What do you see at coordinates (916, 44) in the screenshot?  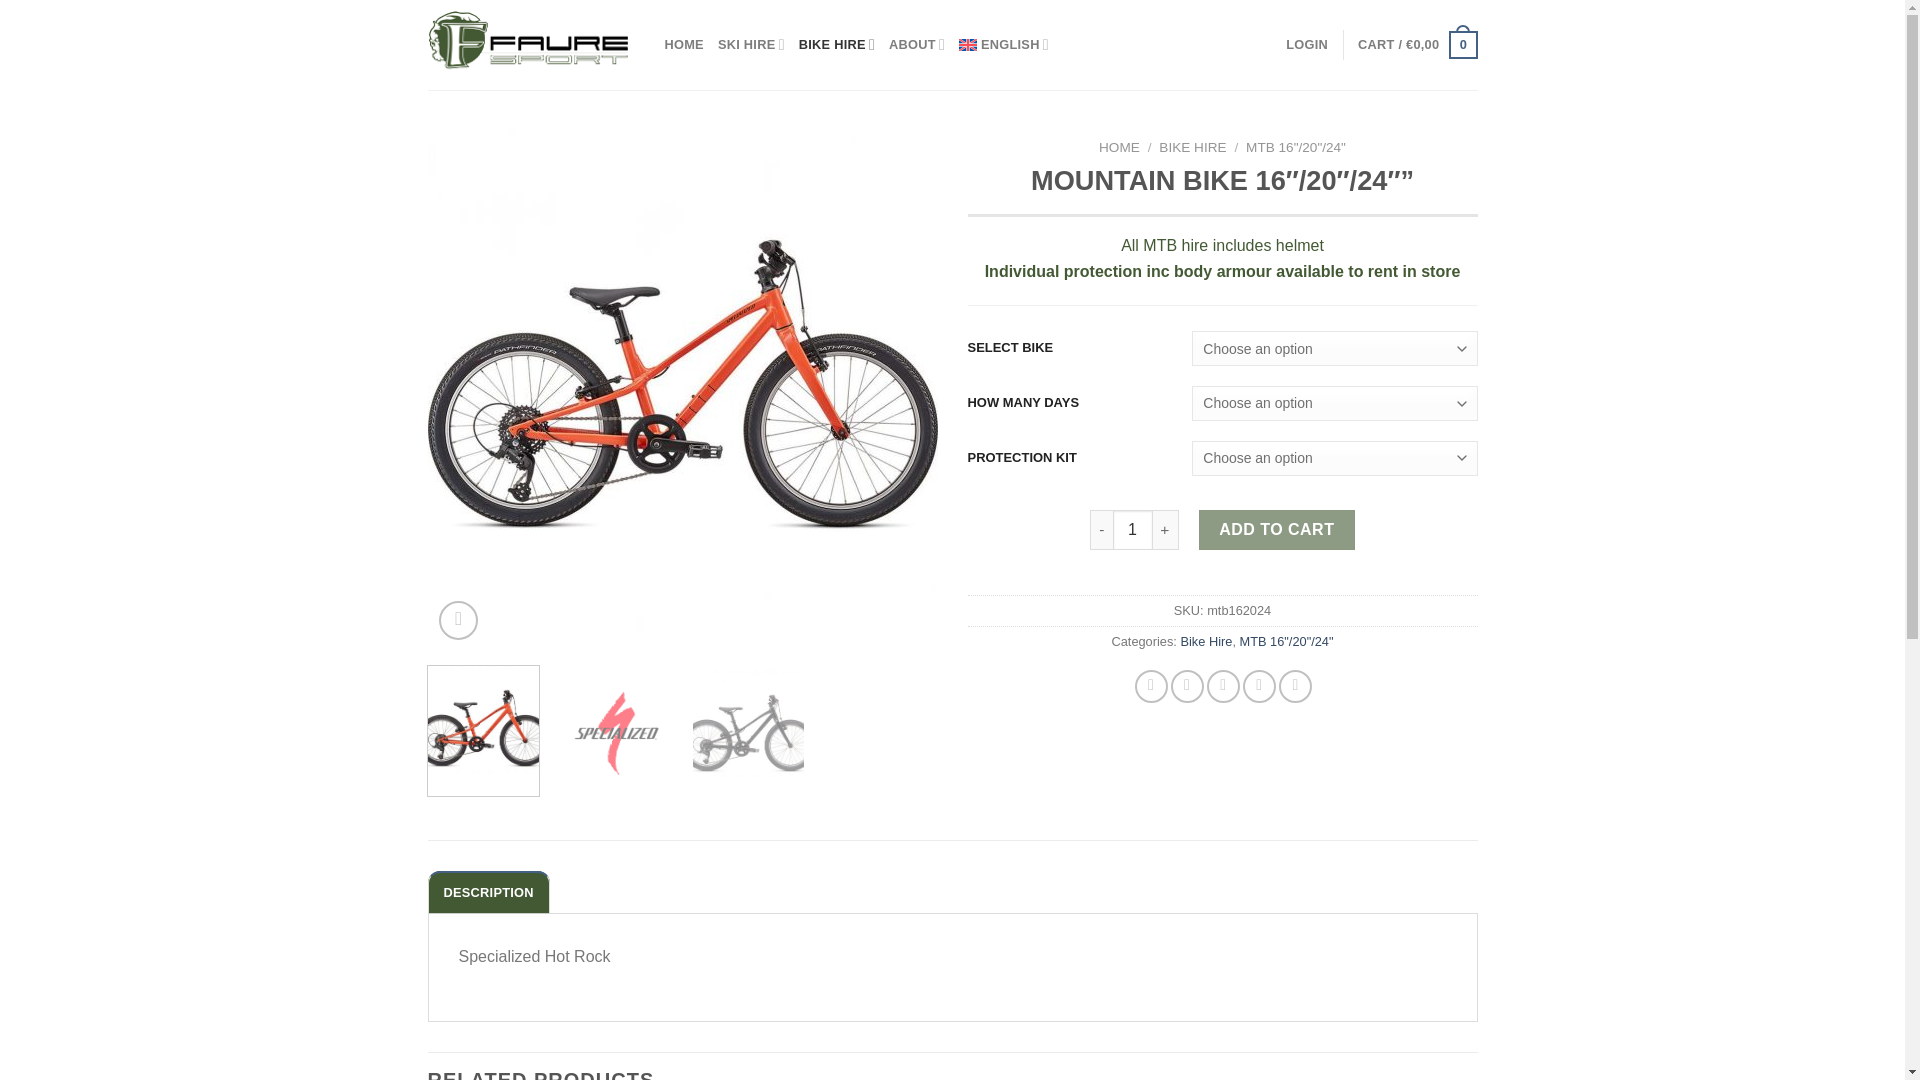 I see `ABOUT` at bounding box center [916, 44].